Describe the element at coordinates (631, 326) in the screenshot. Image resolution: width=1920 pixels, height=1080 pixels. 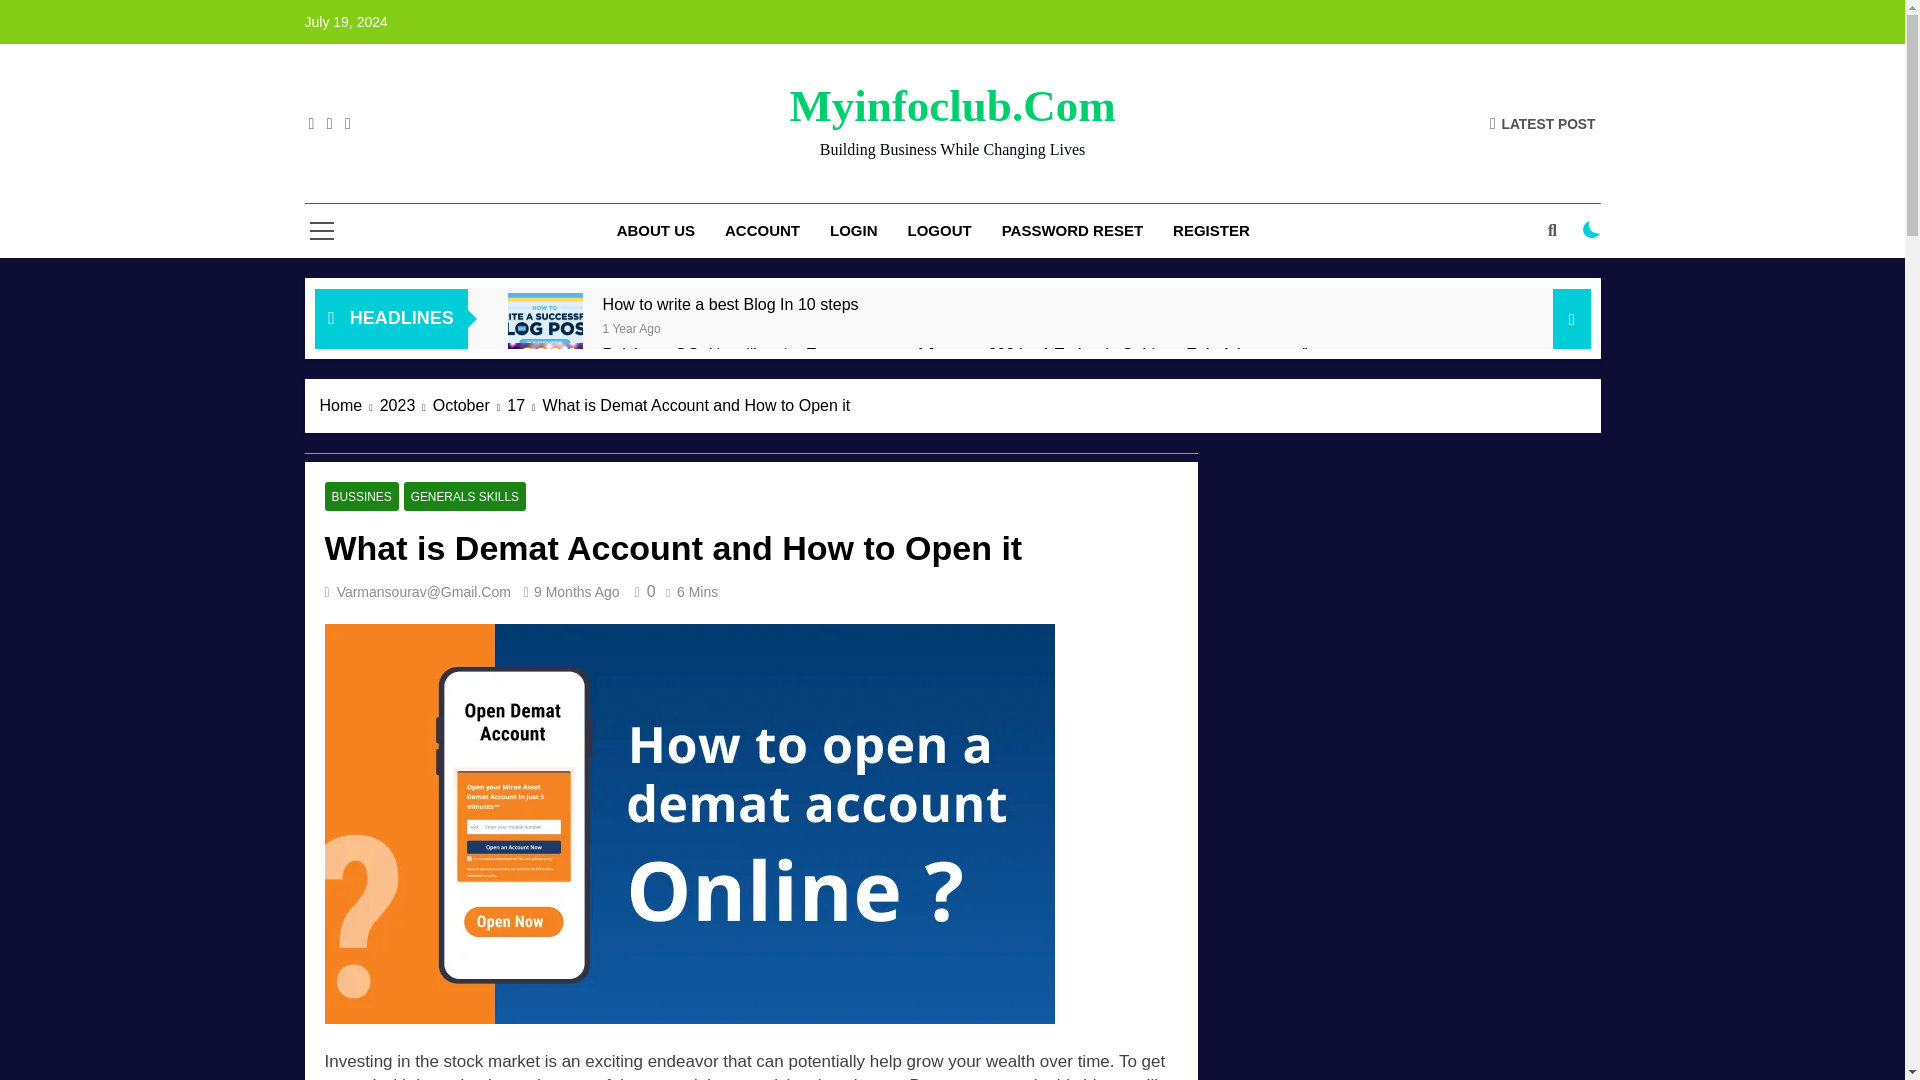
I see `1 Year Ago` at that location.